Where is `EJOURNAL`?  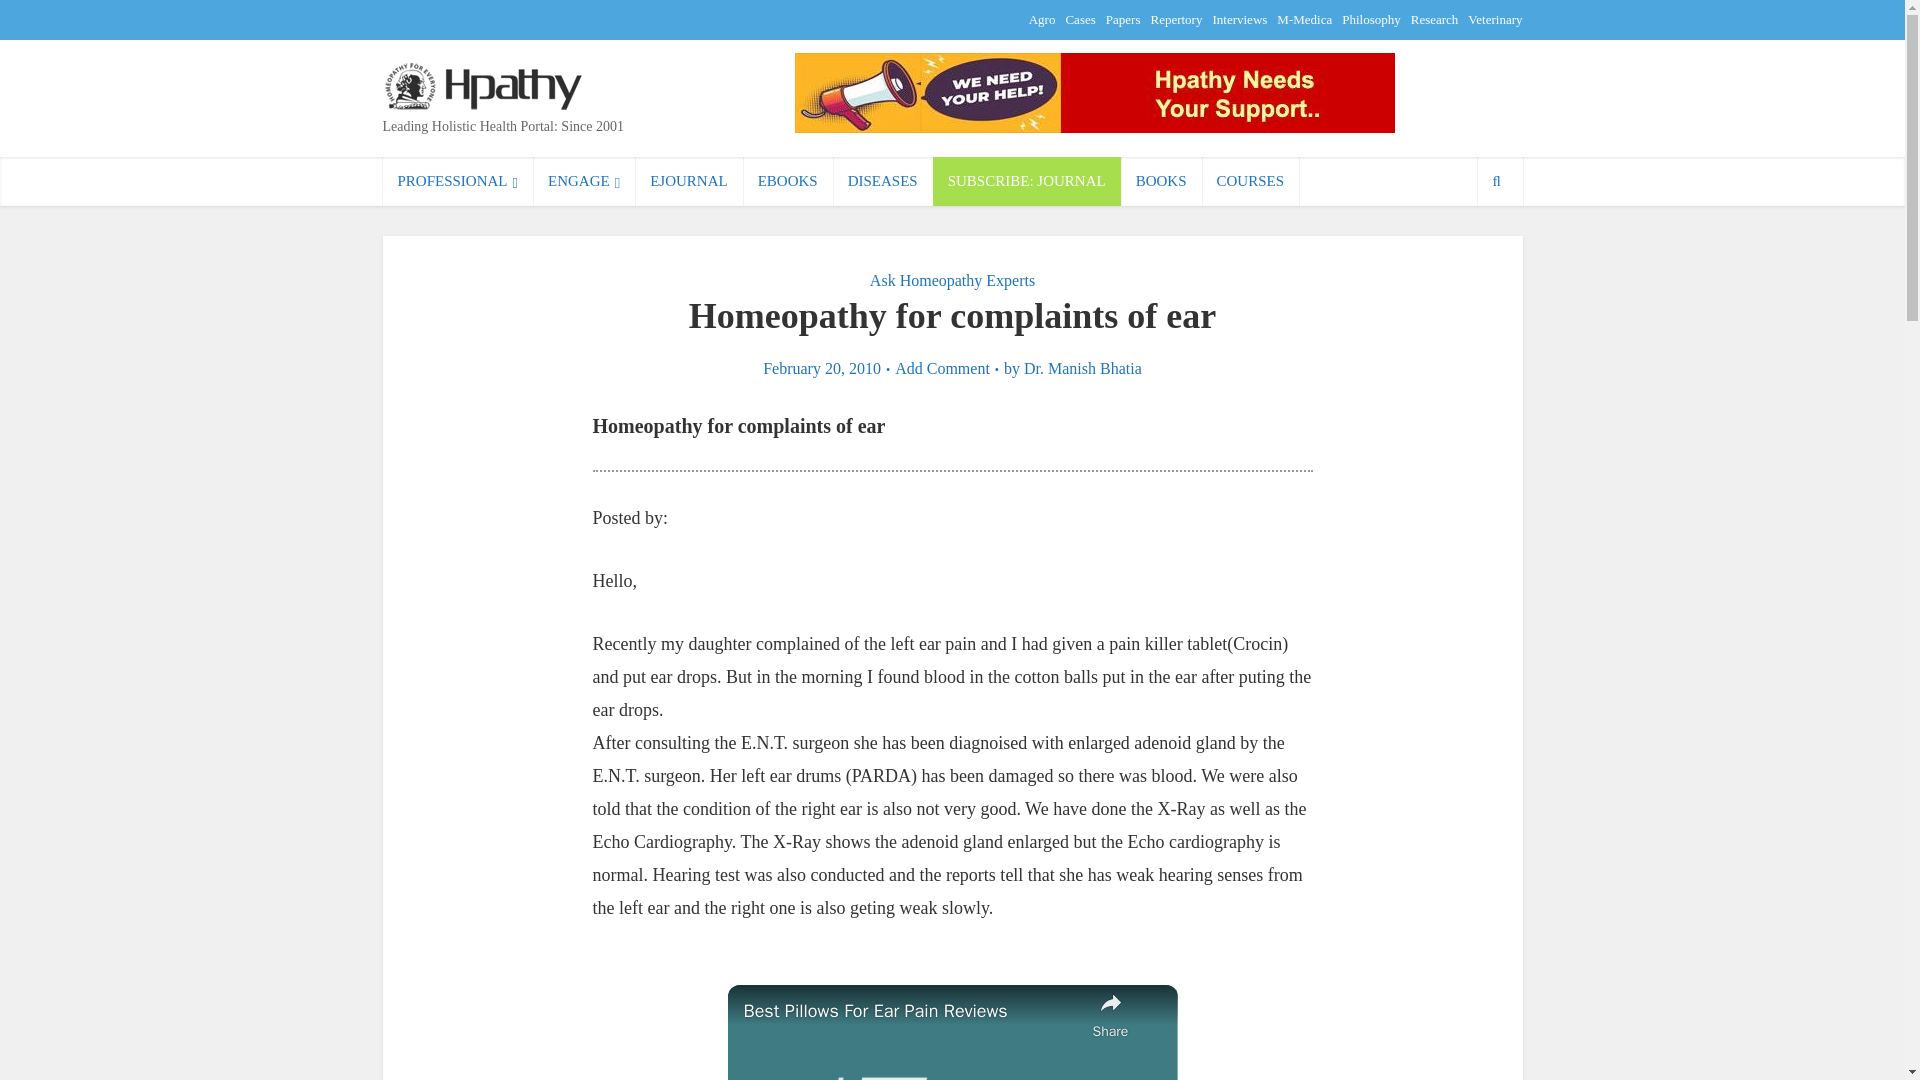 EJOURNAL is located at coordinates (689, 181).